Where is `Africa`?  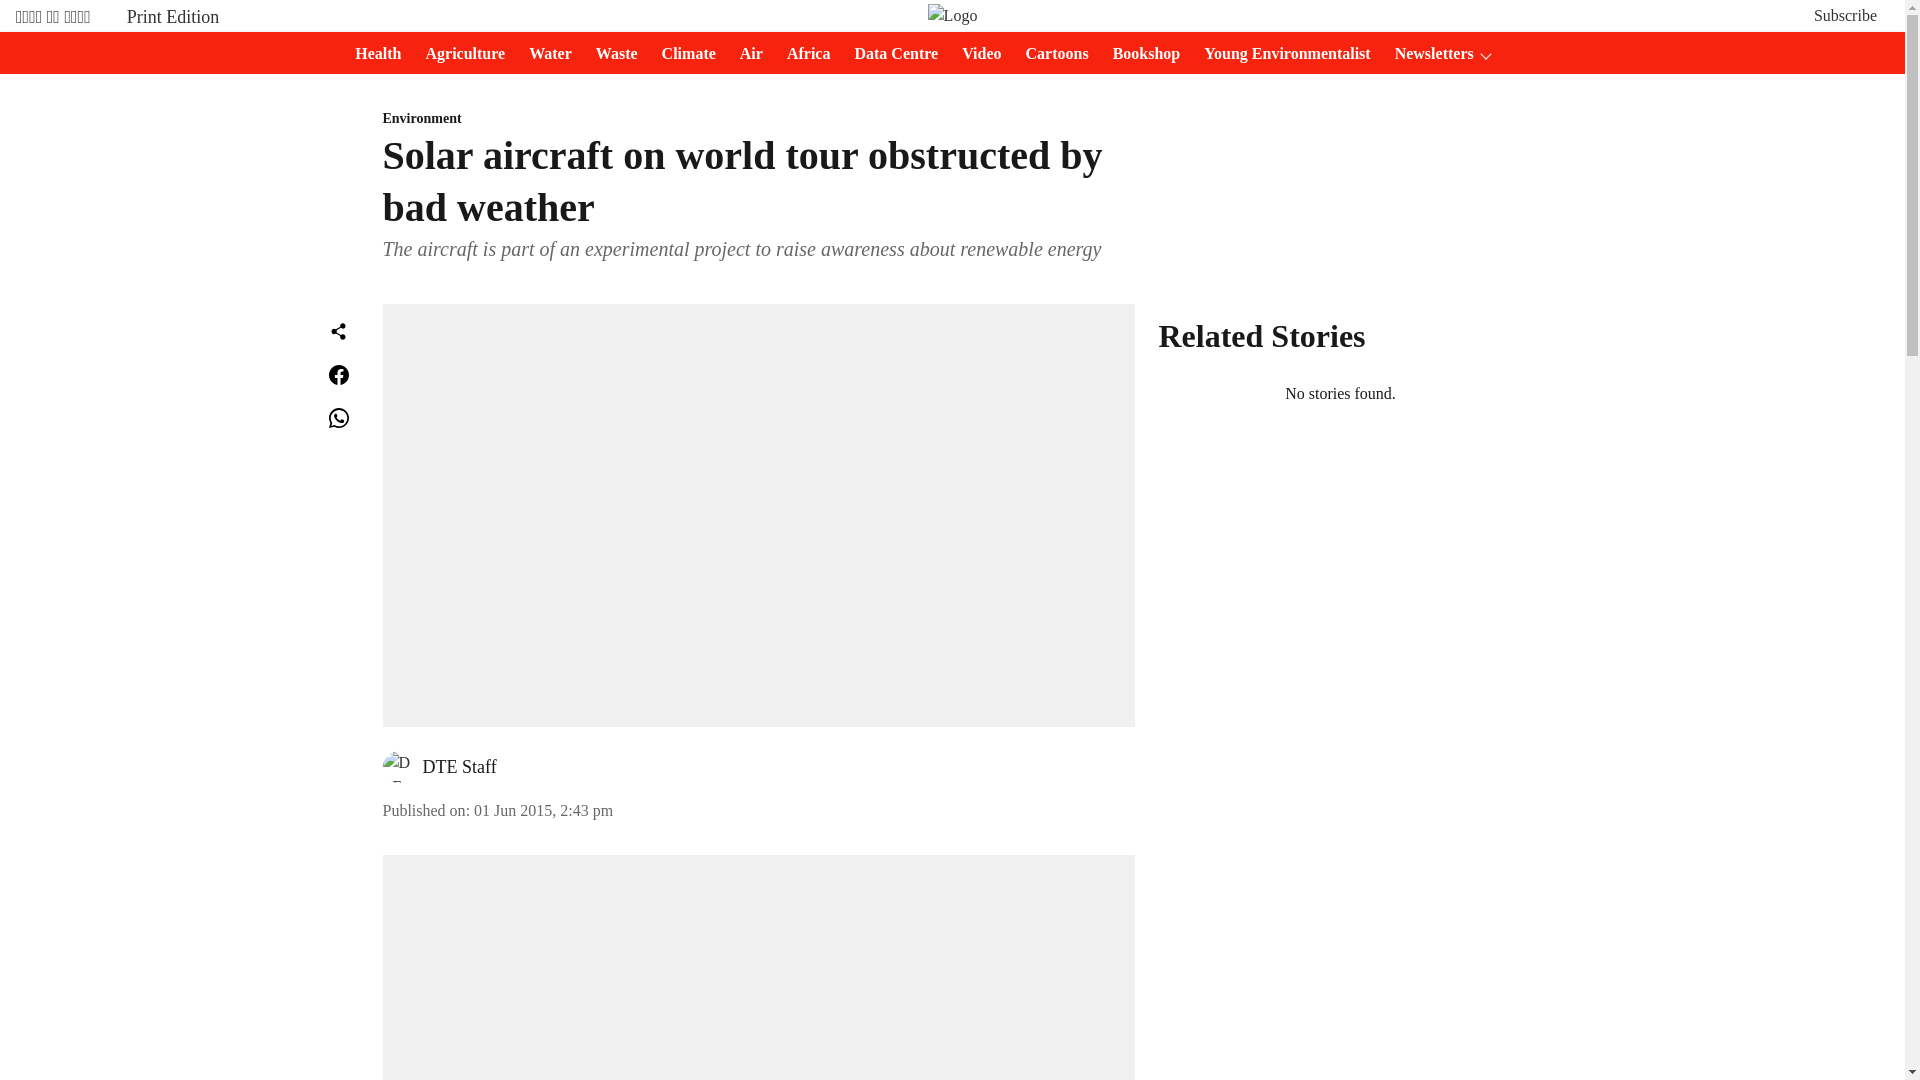 Africa is located at coordinates (803, 54).